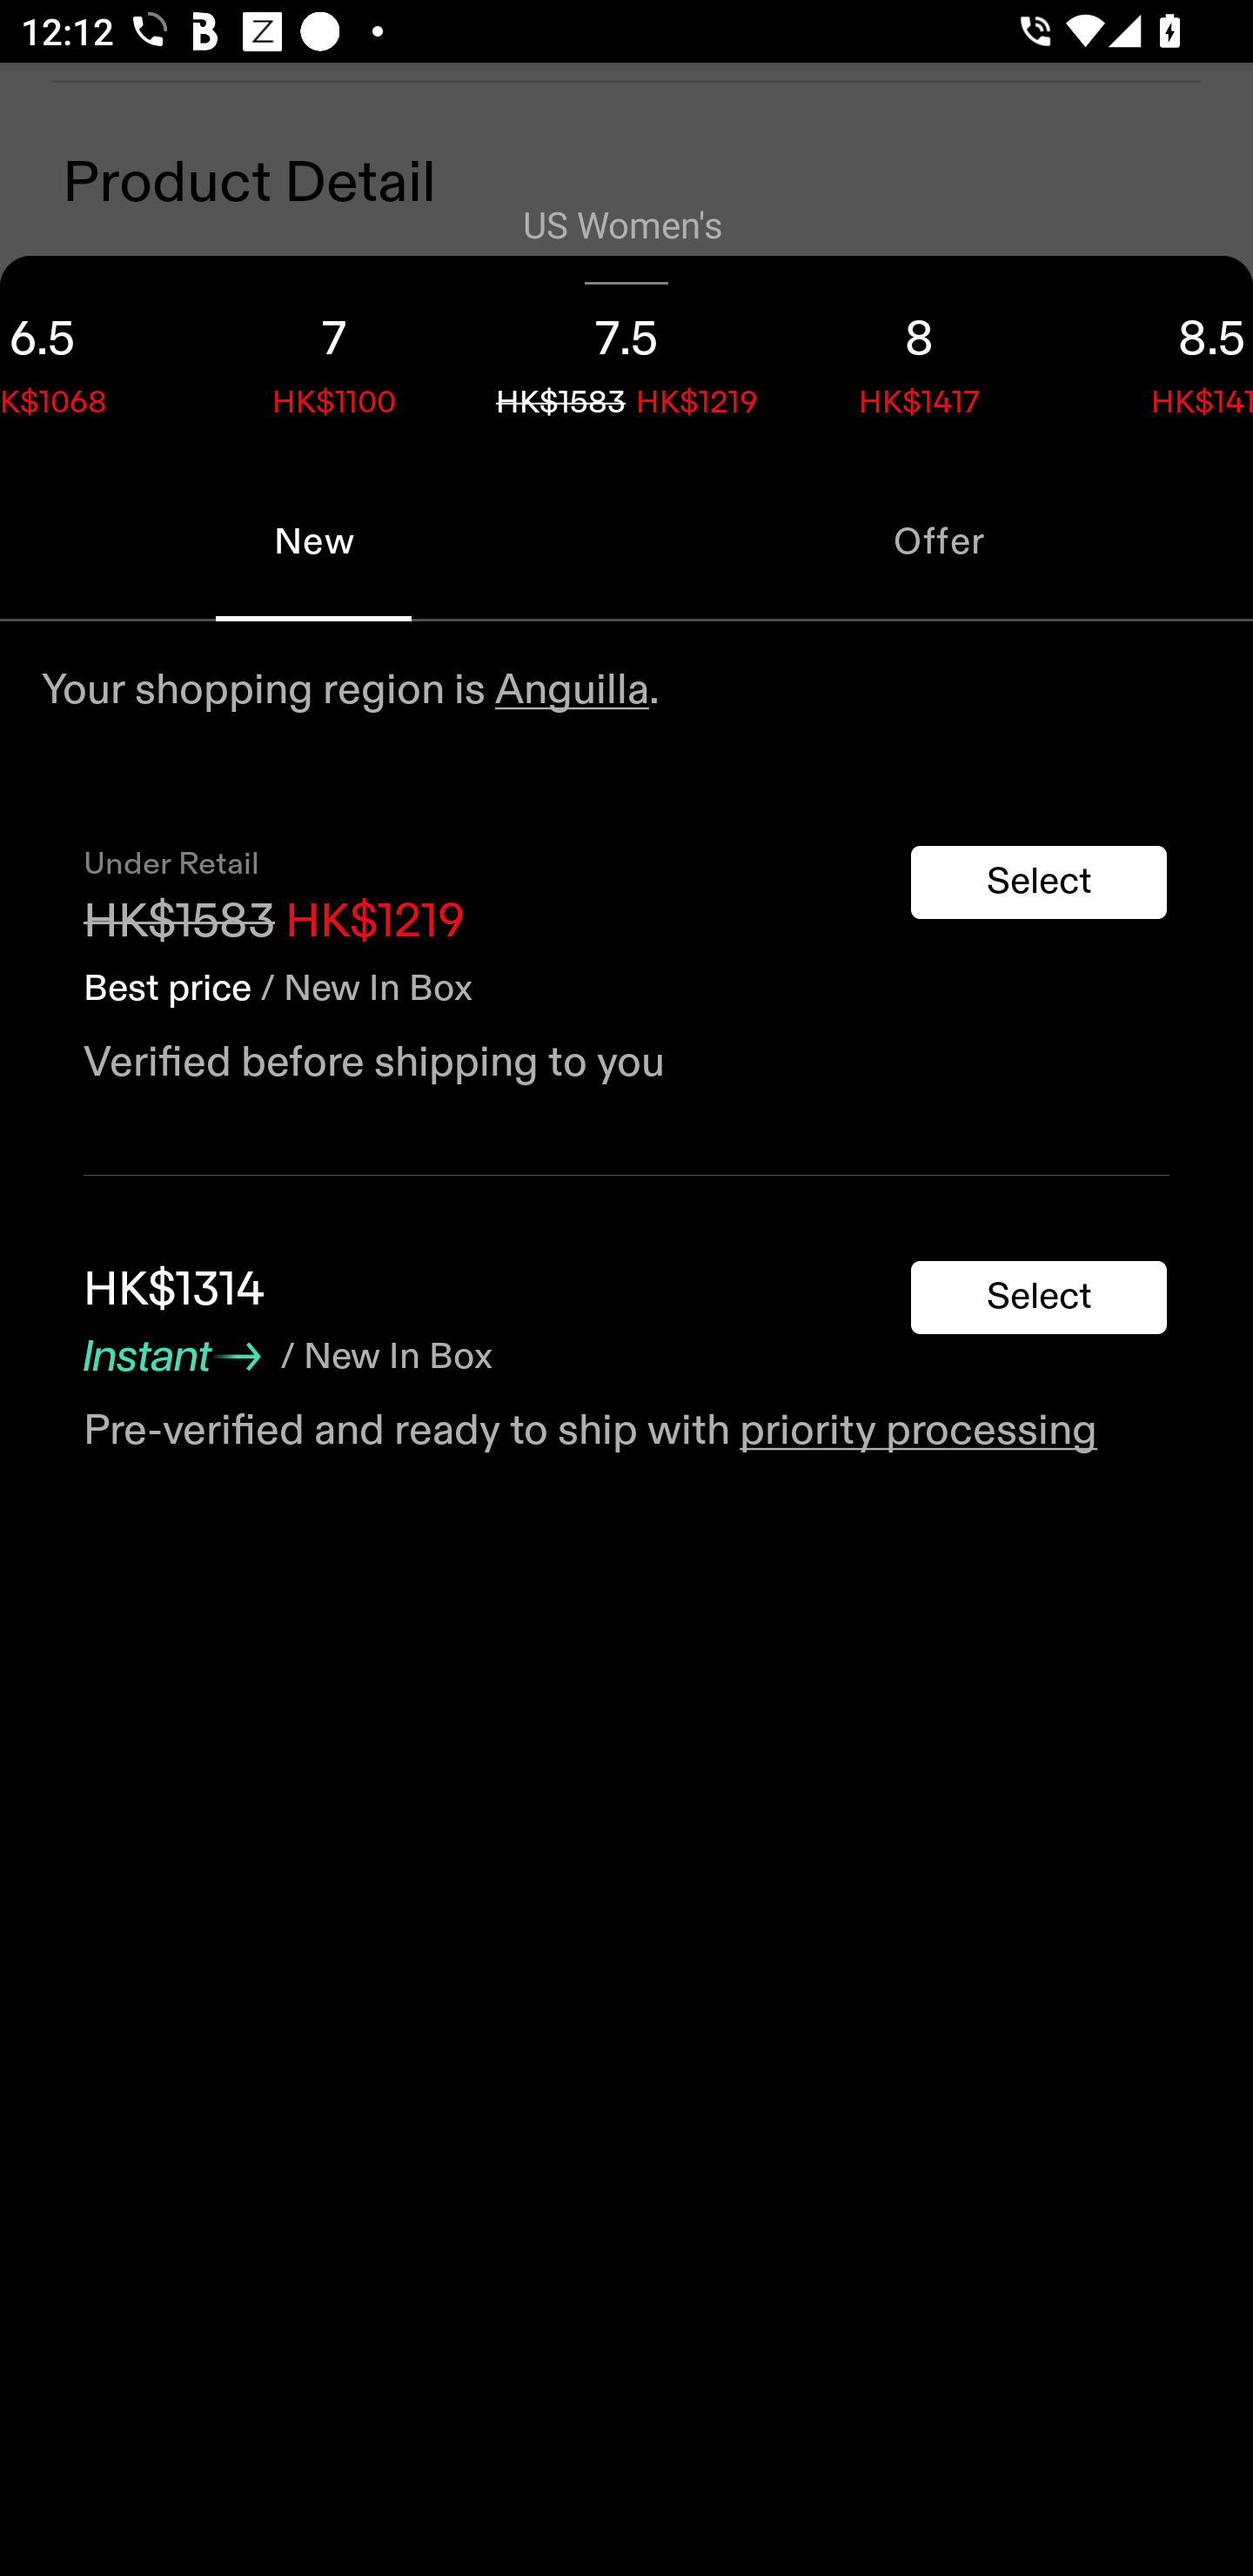  Describe the element at coordinates (334, 359) in the screenshot. I see `7 HK$1100` at that location.